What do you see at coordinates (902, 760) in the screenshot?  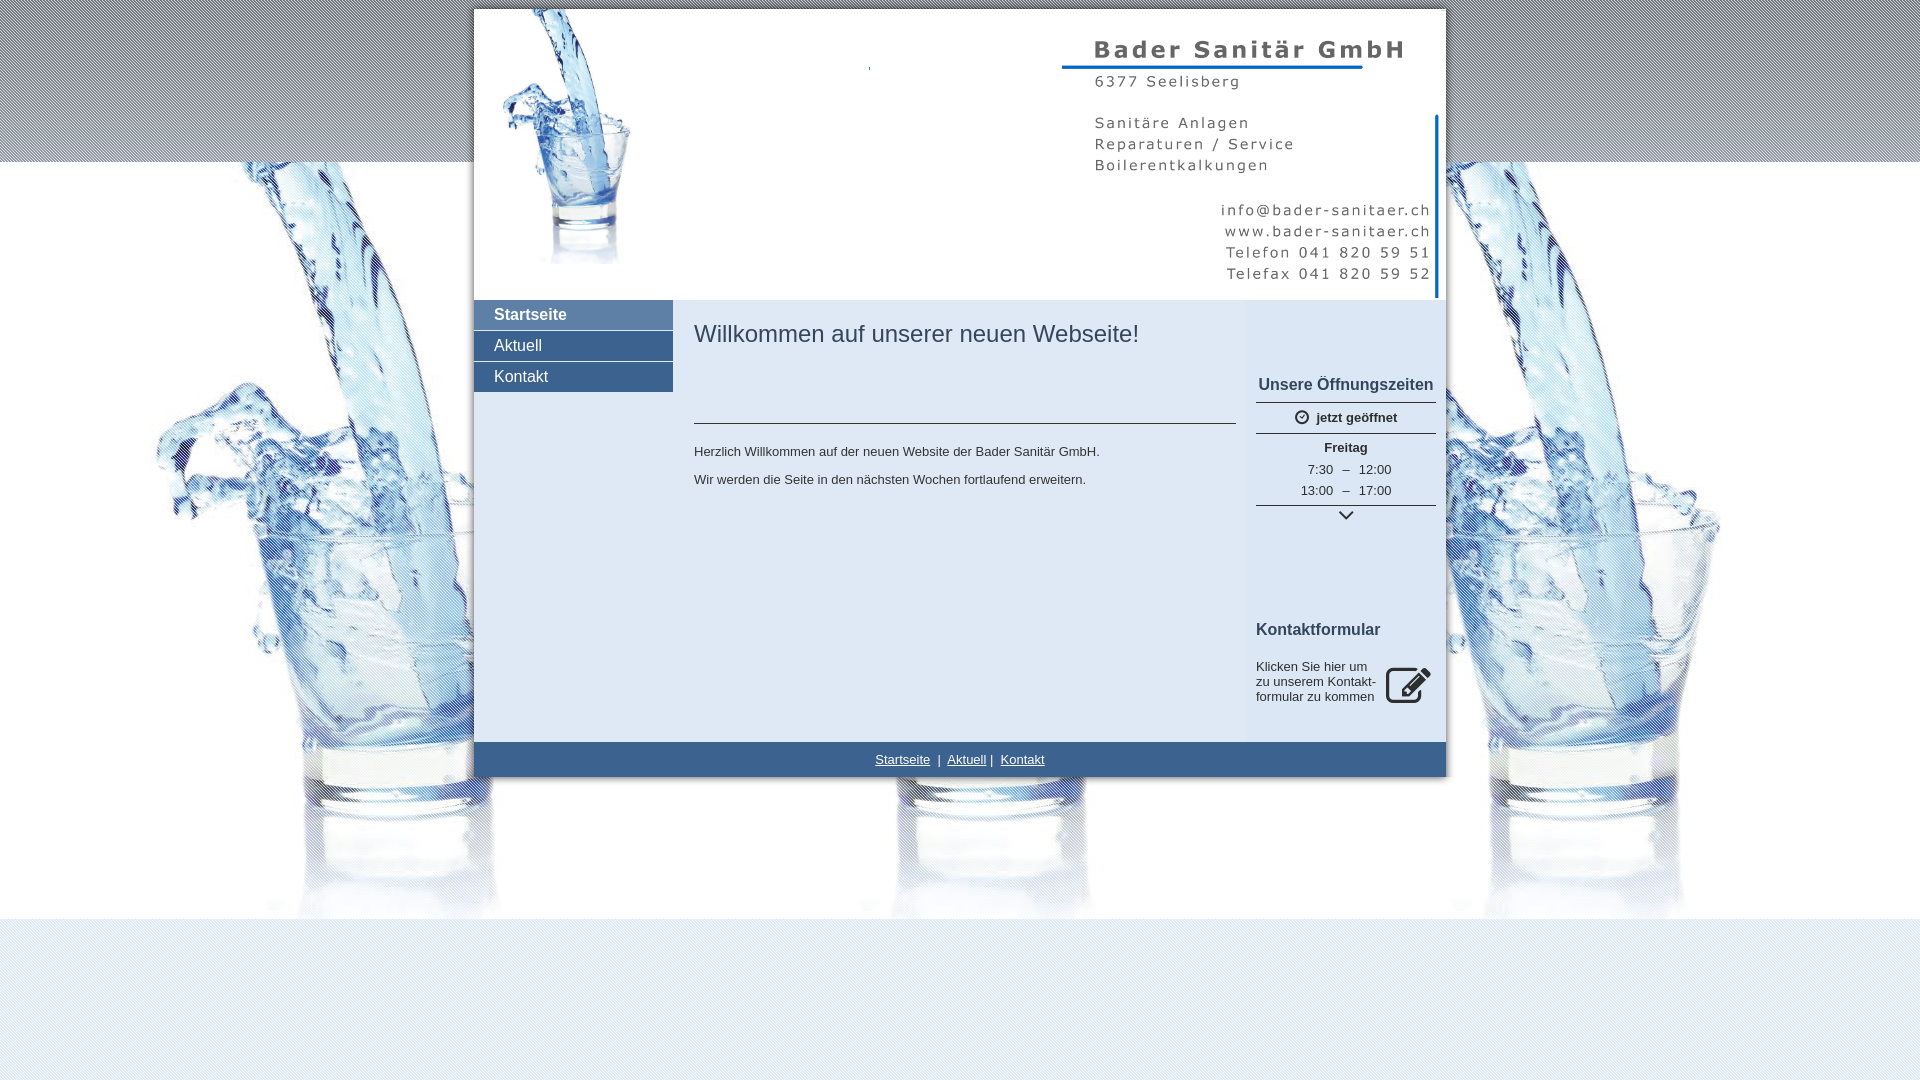 I see `Startseite` at bounding box center [902, 760].